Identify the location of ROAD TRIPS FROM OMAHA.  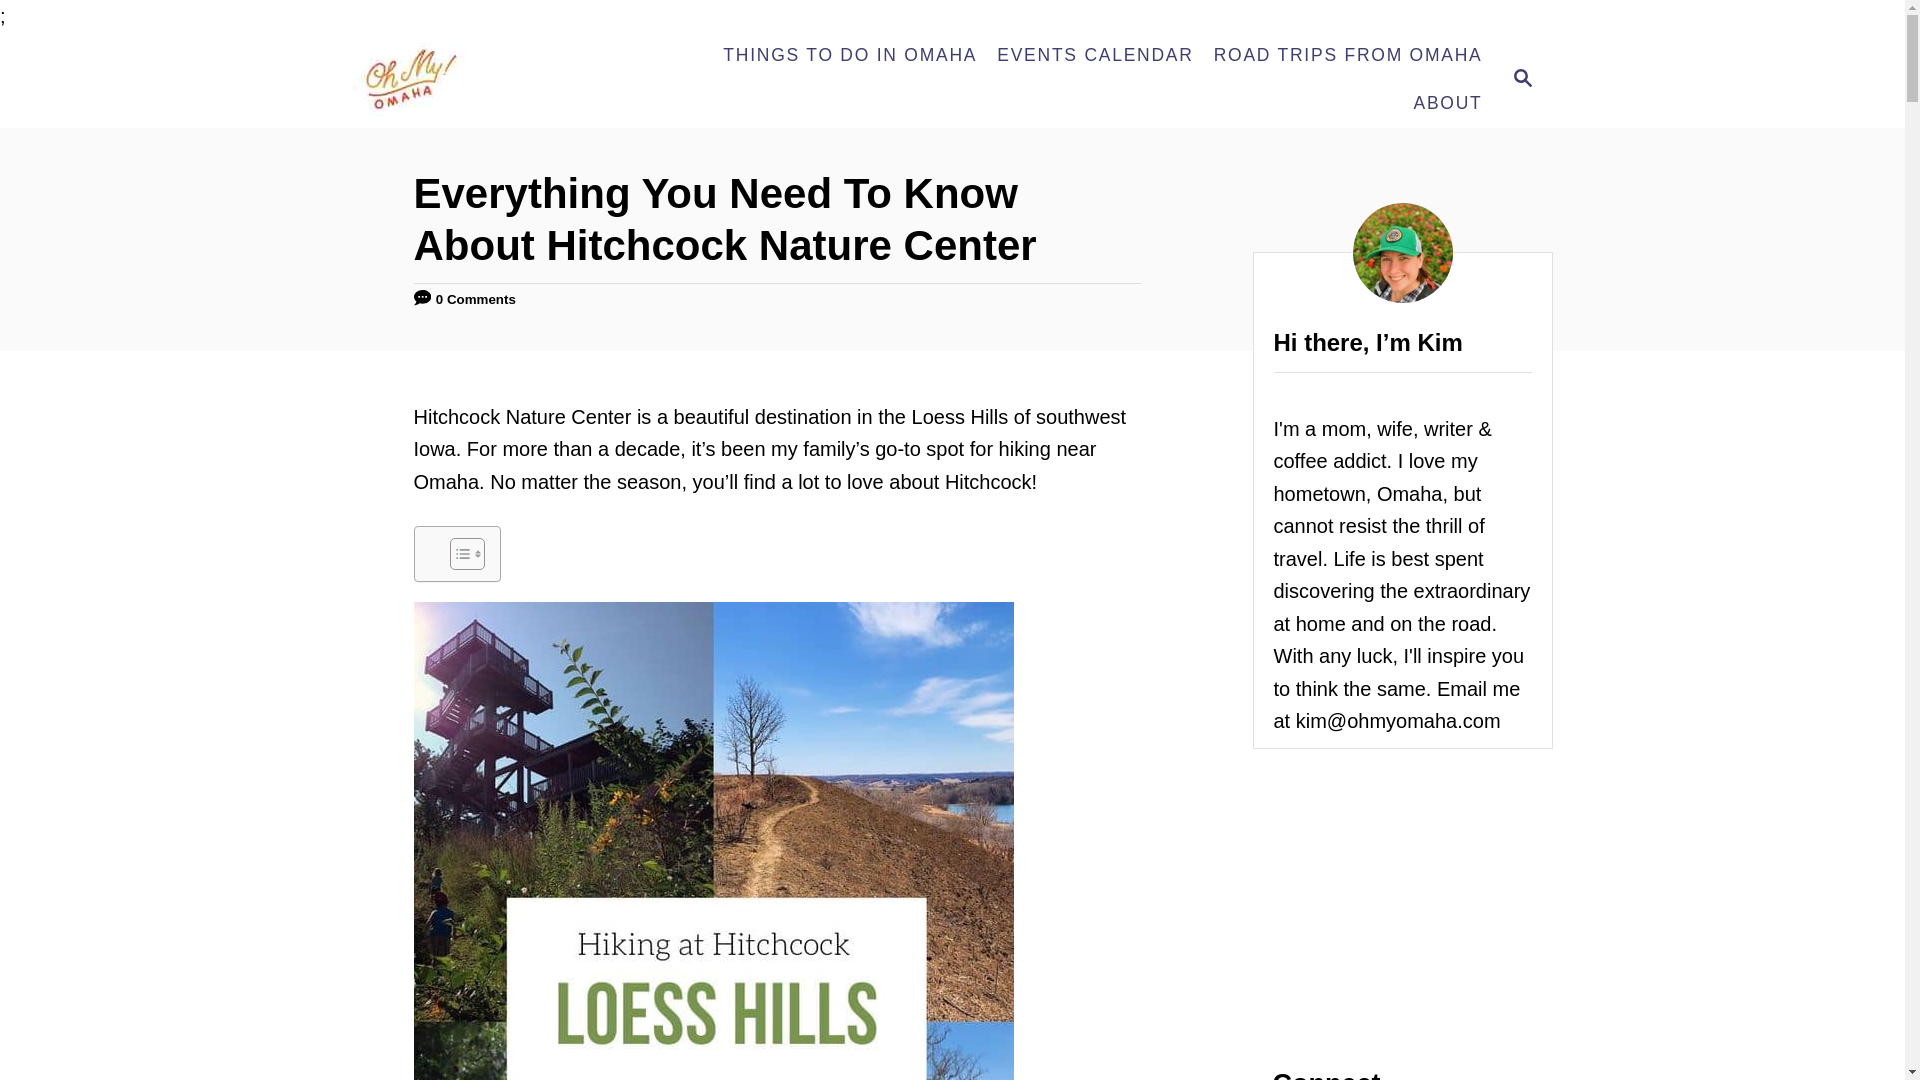
(1348, 55).